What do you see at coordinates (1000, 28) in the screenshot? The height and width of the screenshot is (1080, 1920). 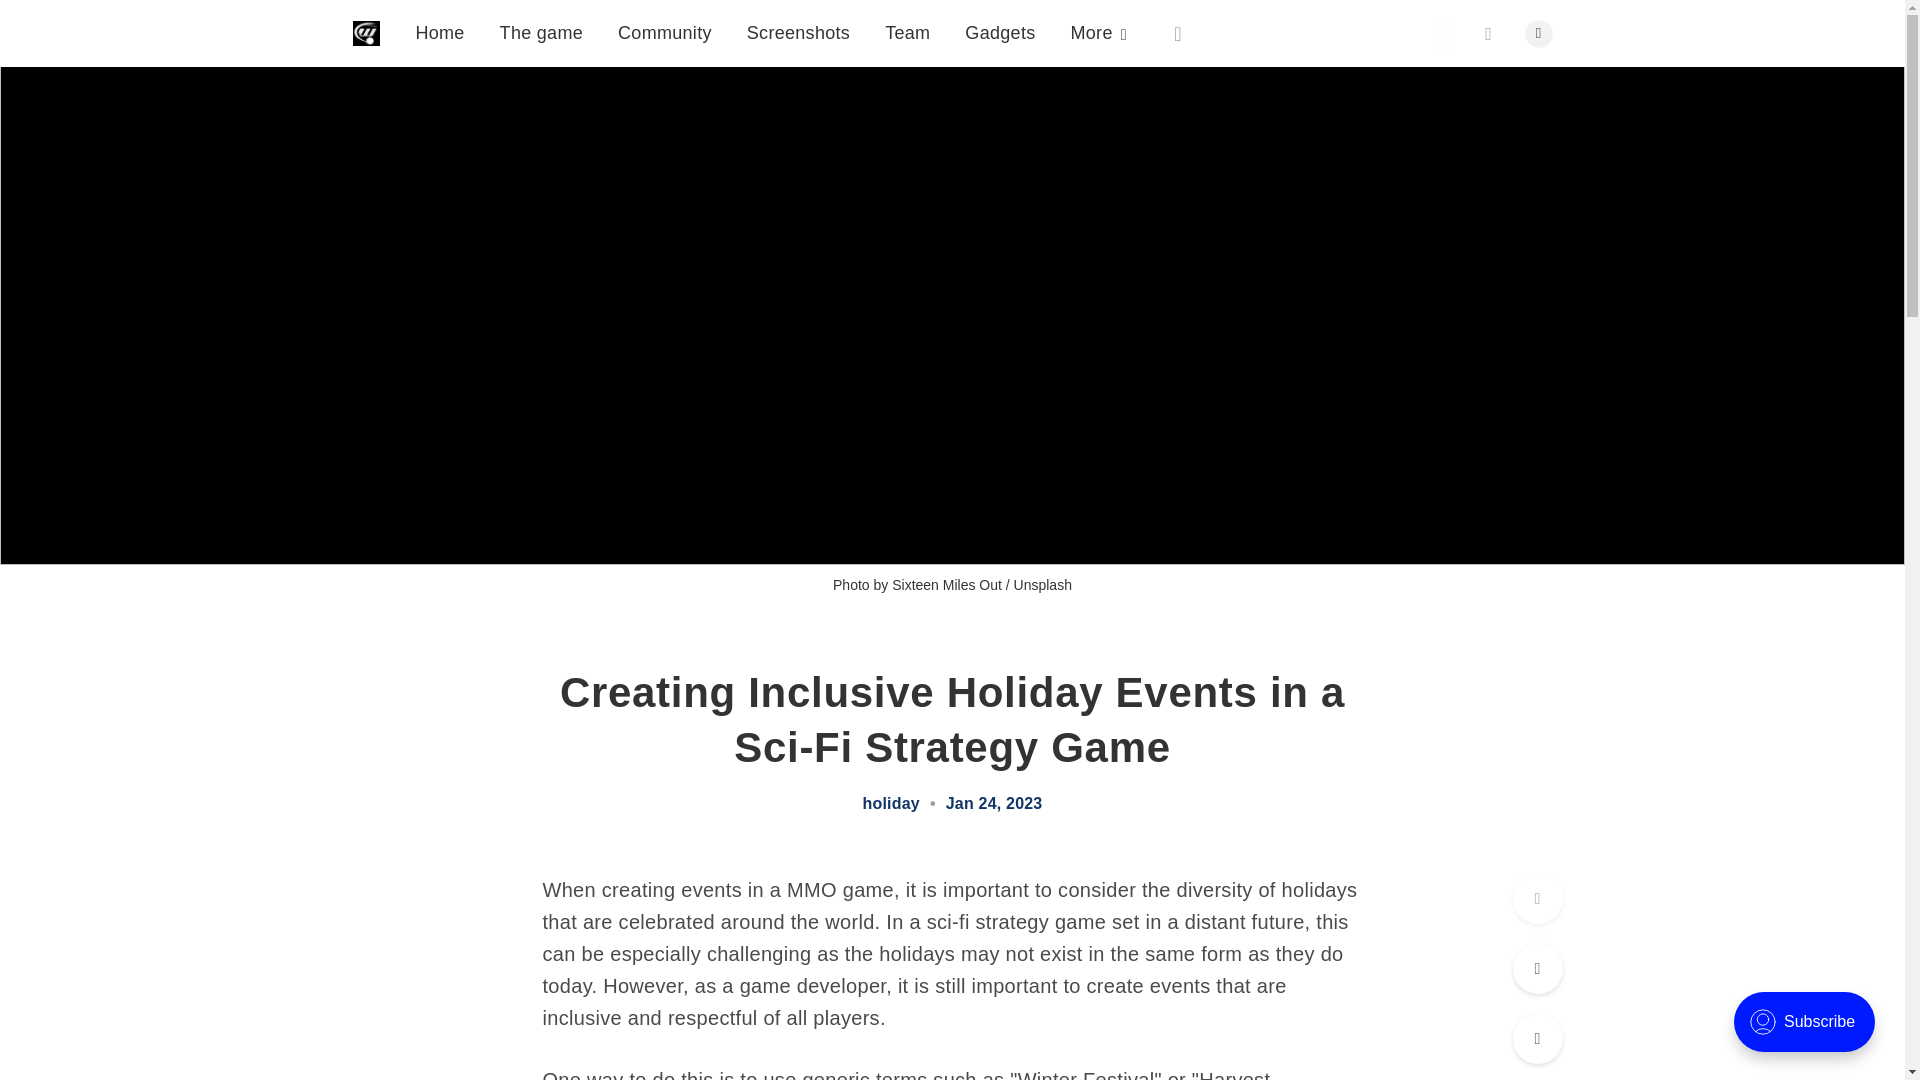 I see `Gadgets` at bounding box center [1000, 28].